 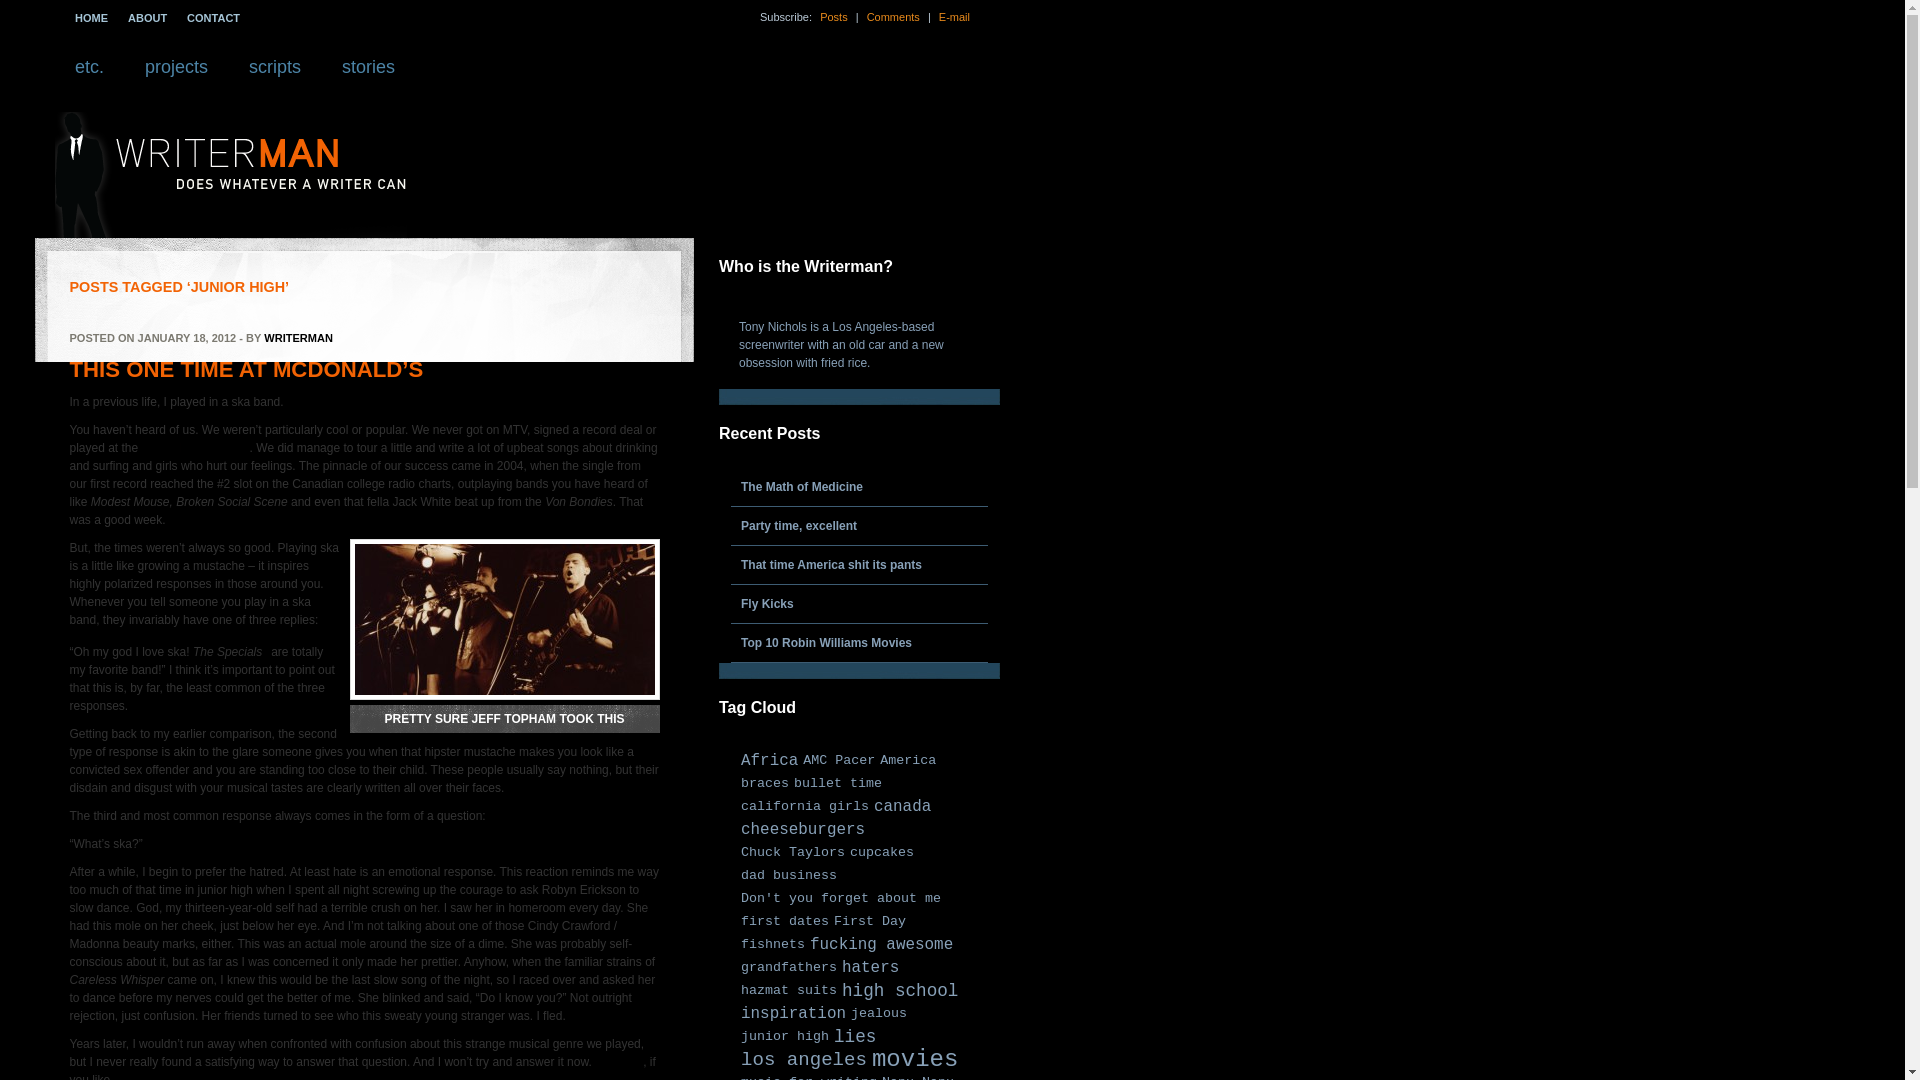 I want to click on etc., so click(x=88, y=72).